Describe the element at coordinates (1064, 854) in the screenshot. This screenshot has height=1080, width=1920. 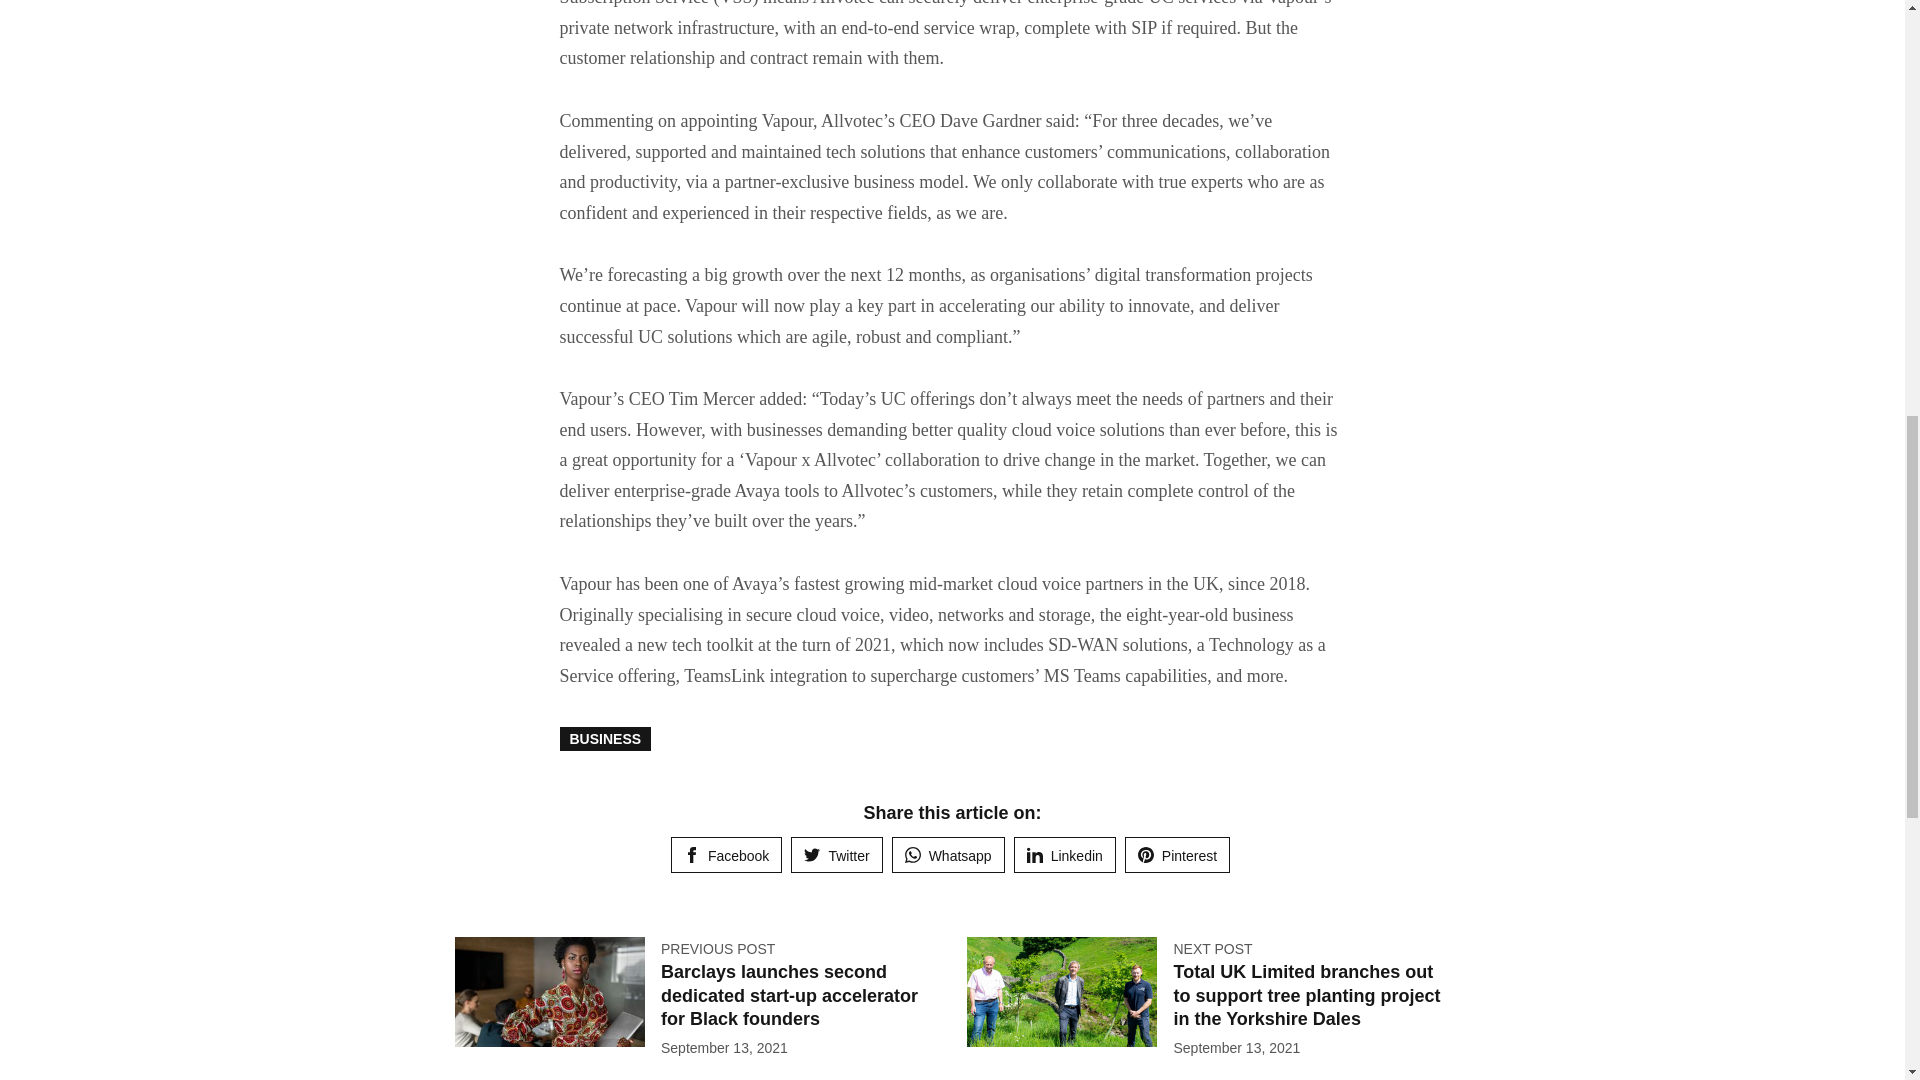
I see `Linkedin` at that location.